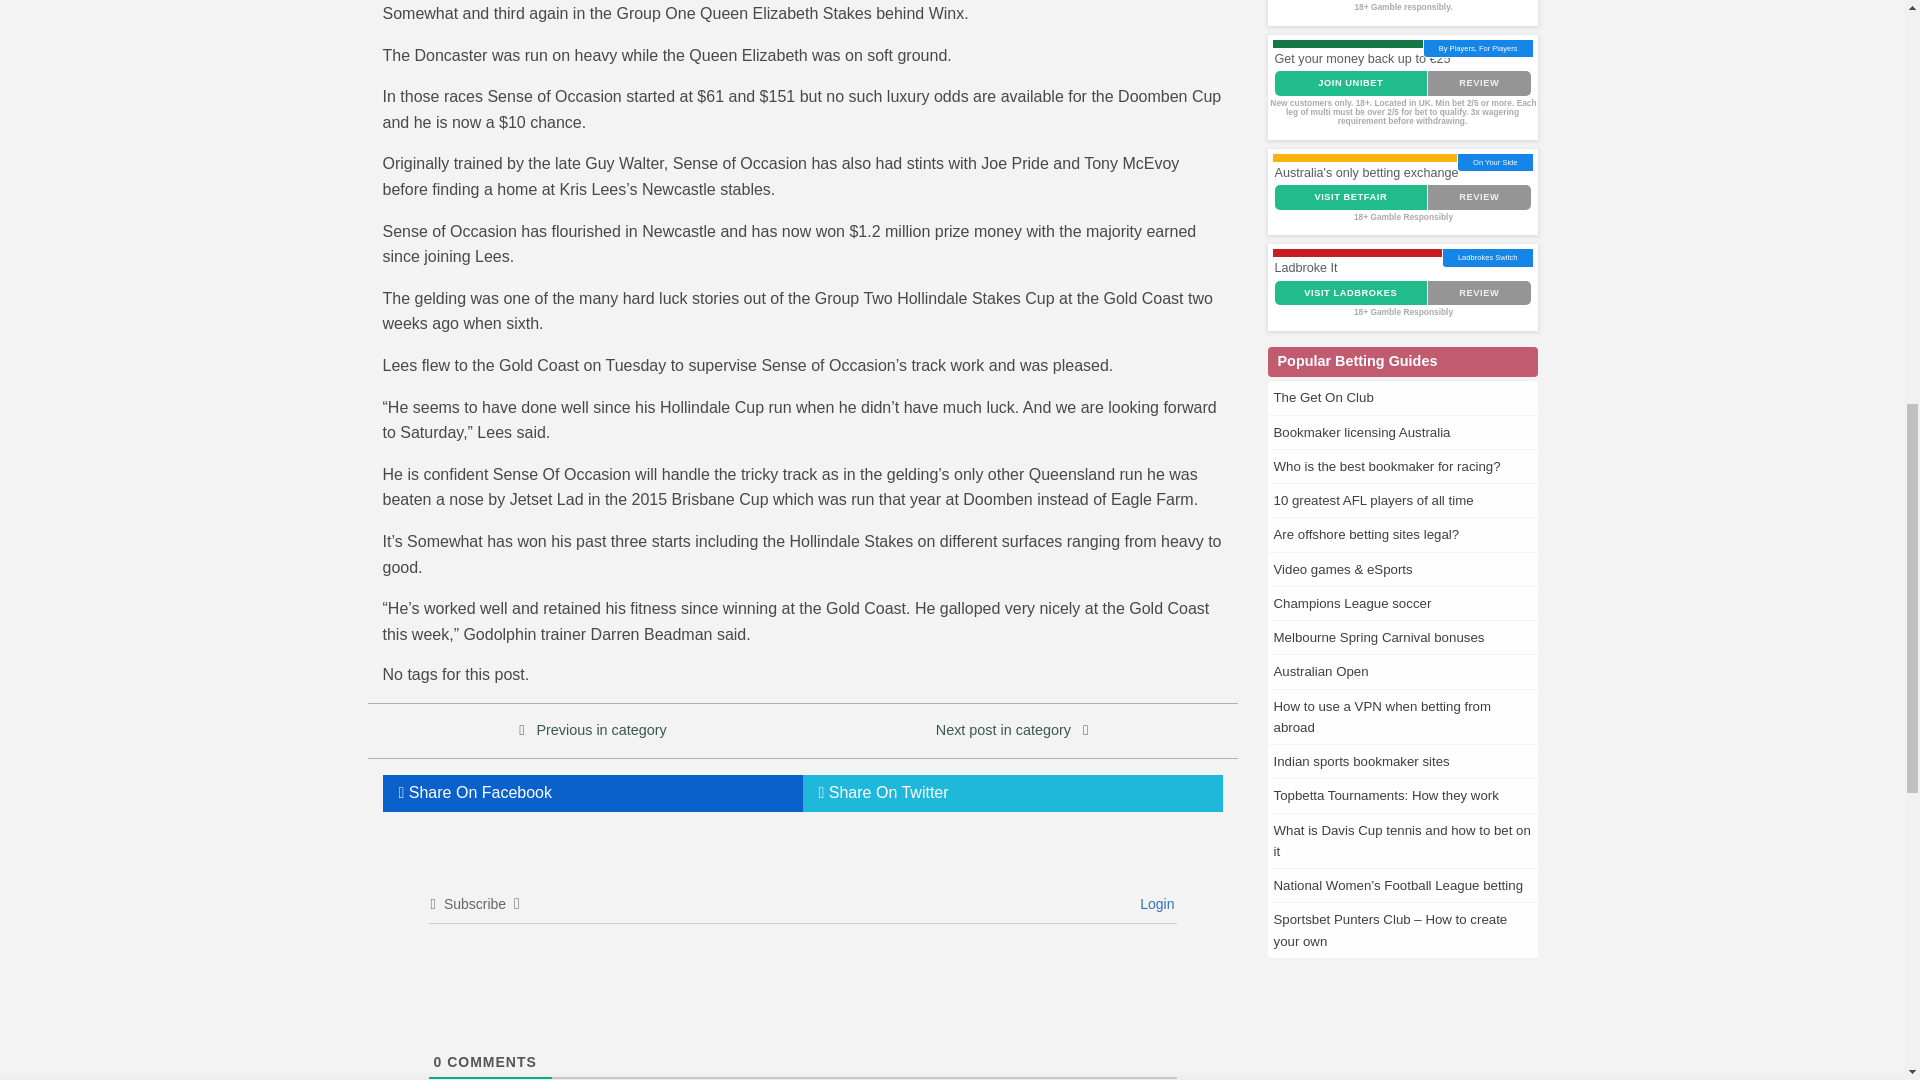 The width and height of the screenshot is (1920, 1080). I want to click on Previous in category, so click(600, 730).